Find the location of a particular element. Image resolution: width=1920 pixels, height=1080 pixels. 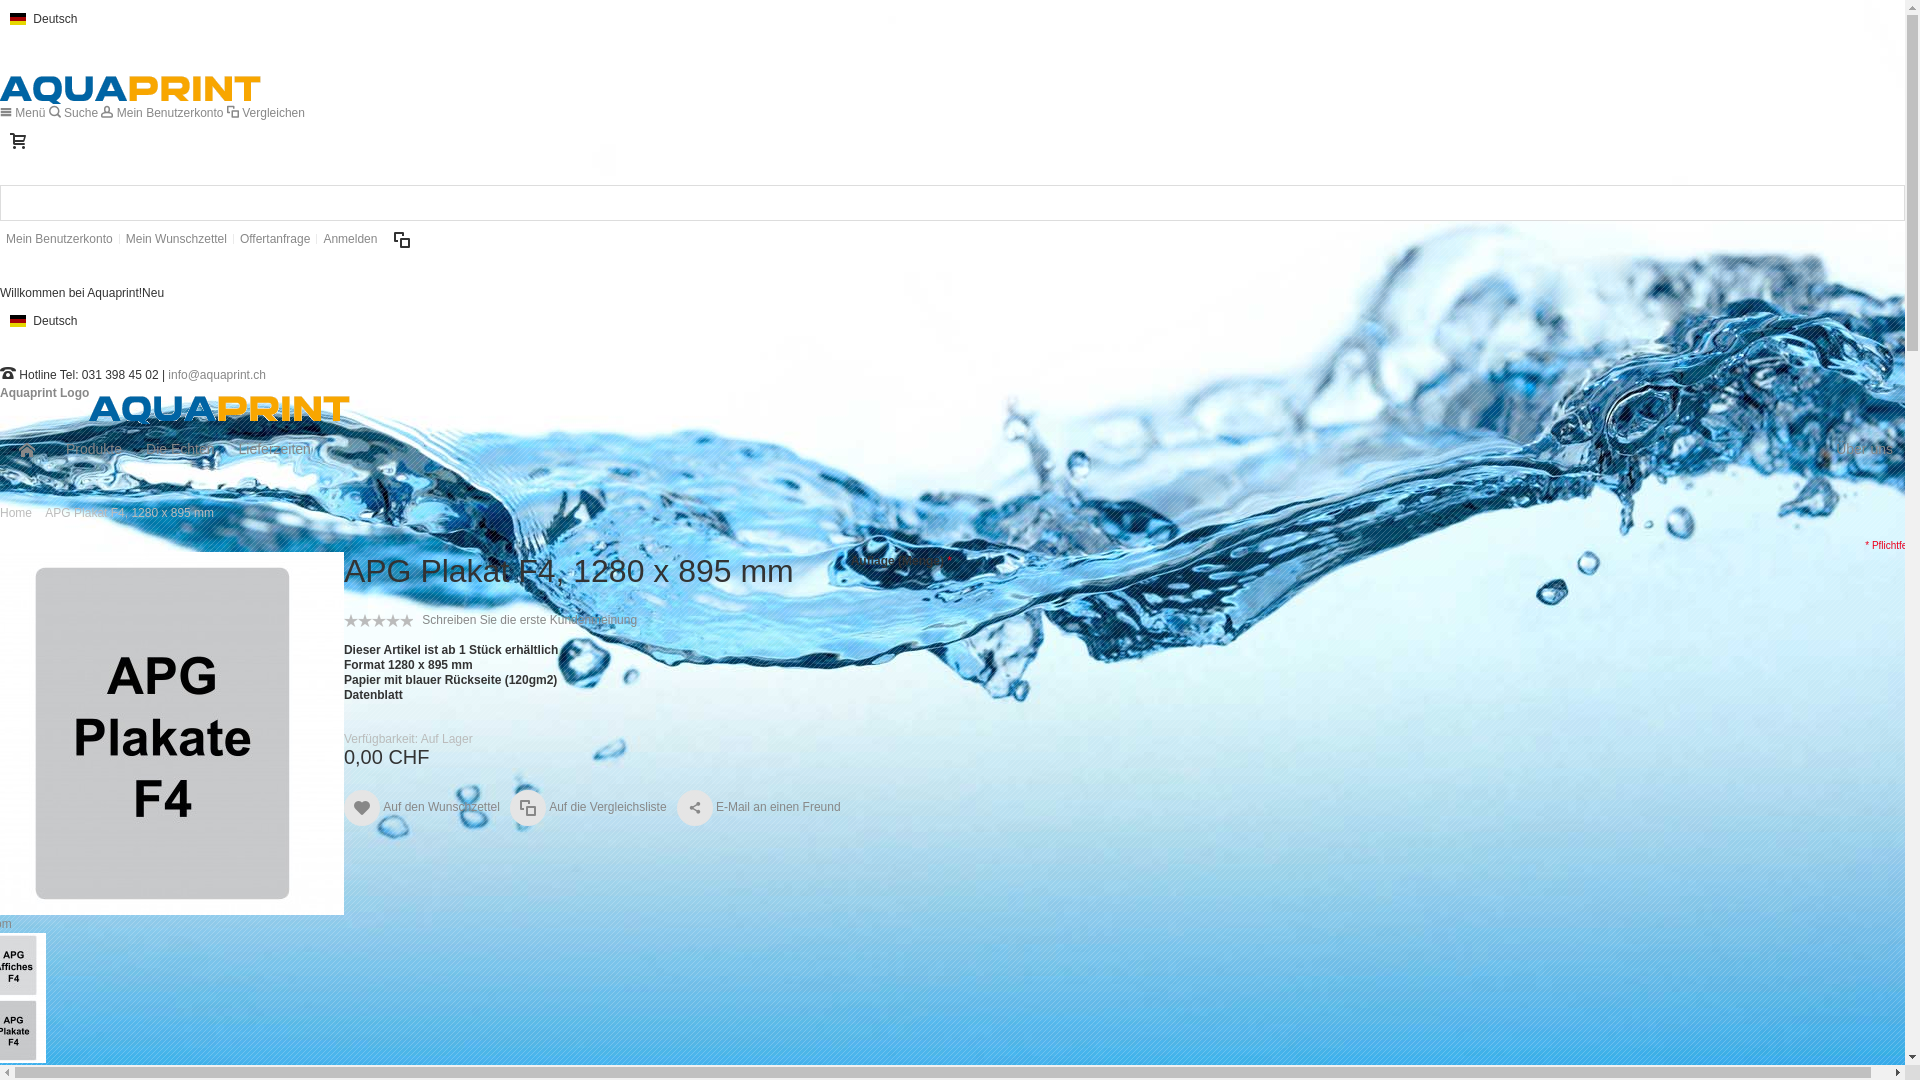

Mein Wunschzettel is located at coordinates (176, 239).